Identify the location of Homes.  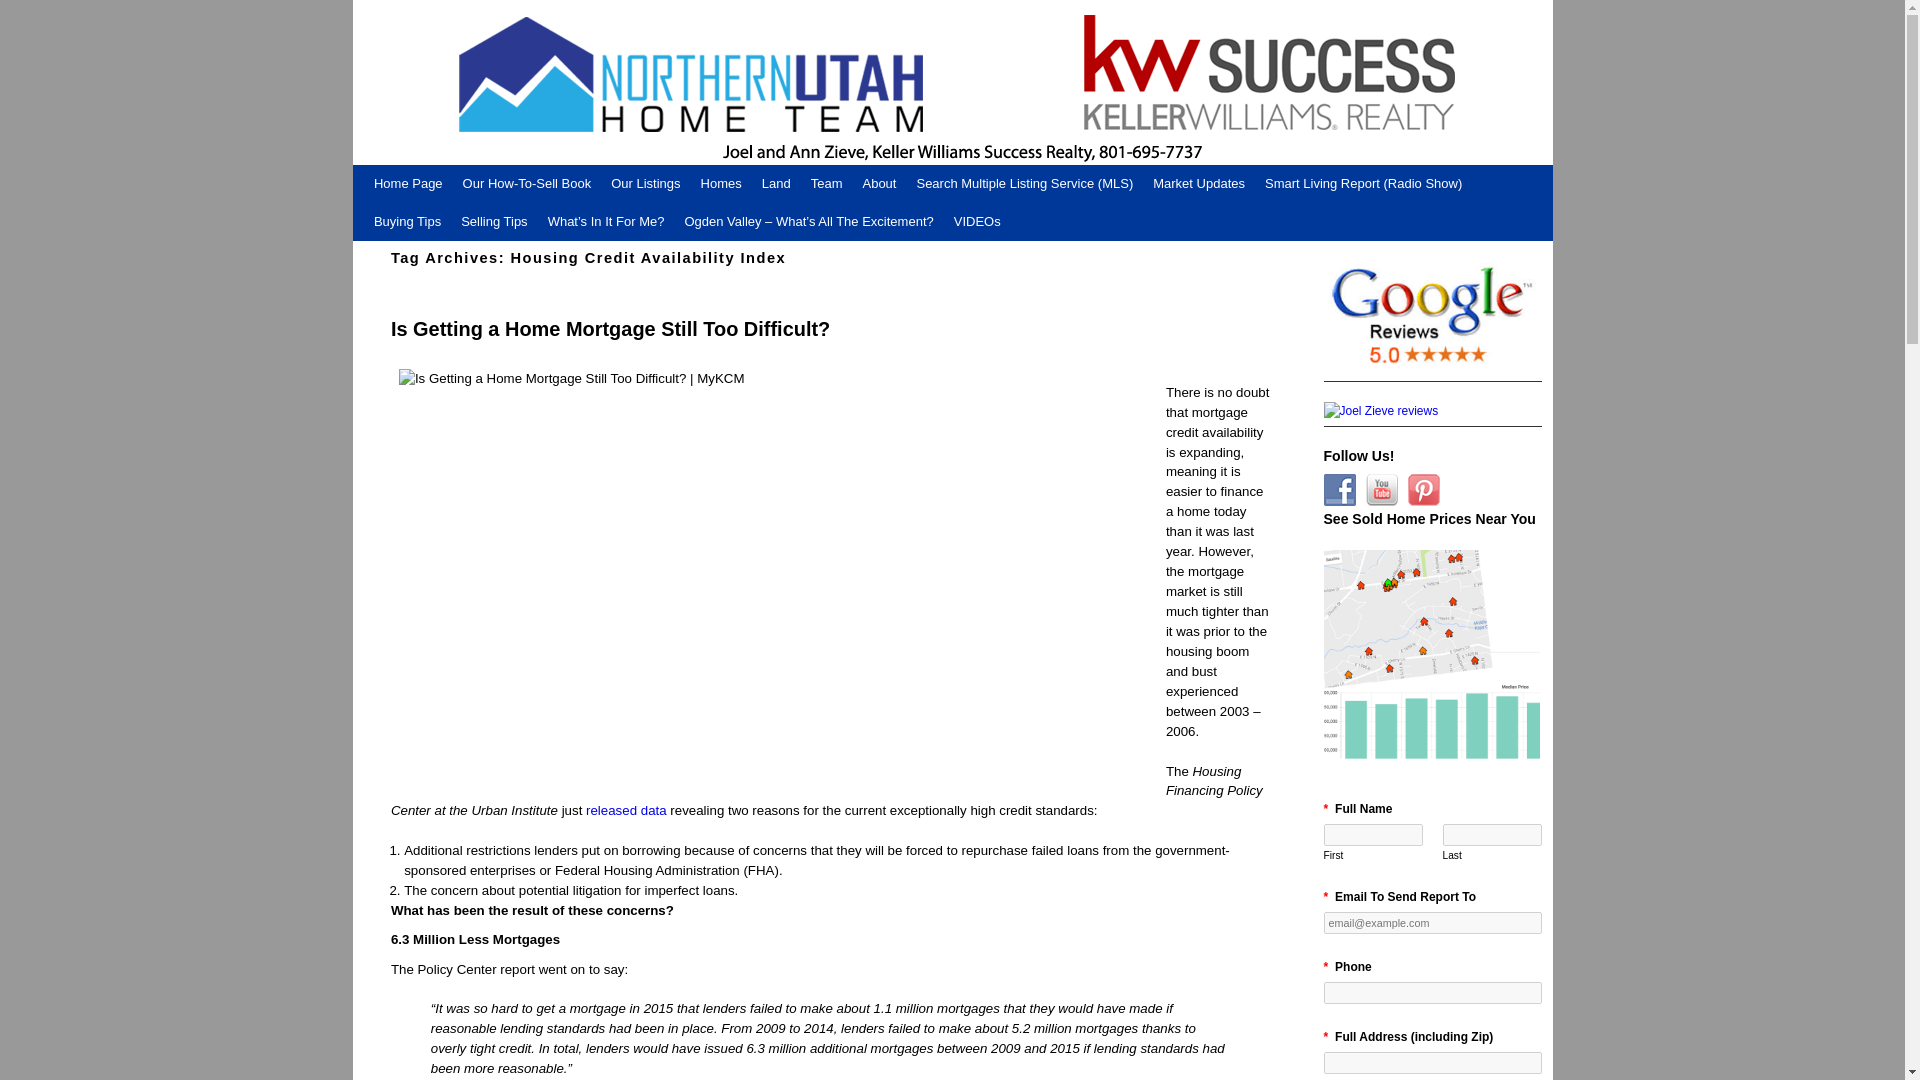
(722, 184).